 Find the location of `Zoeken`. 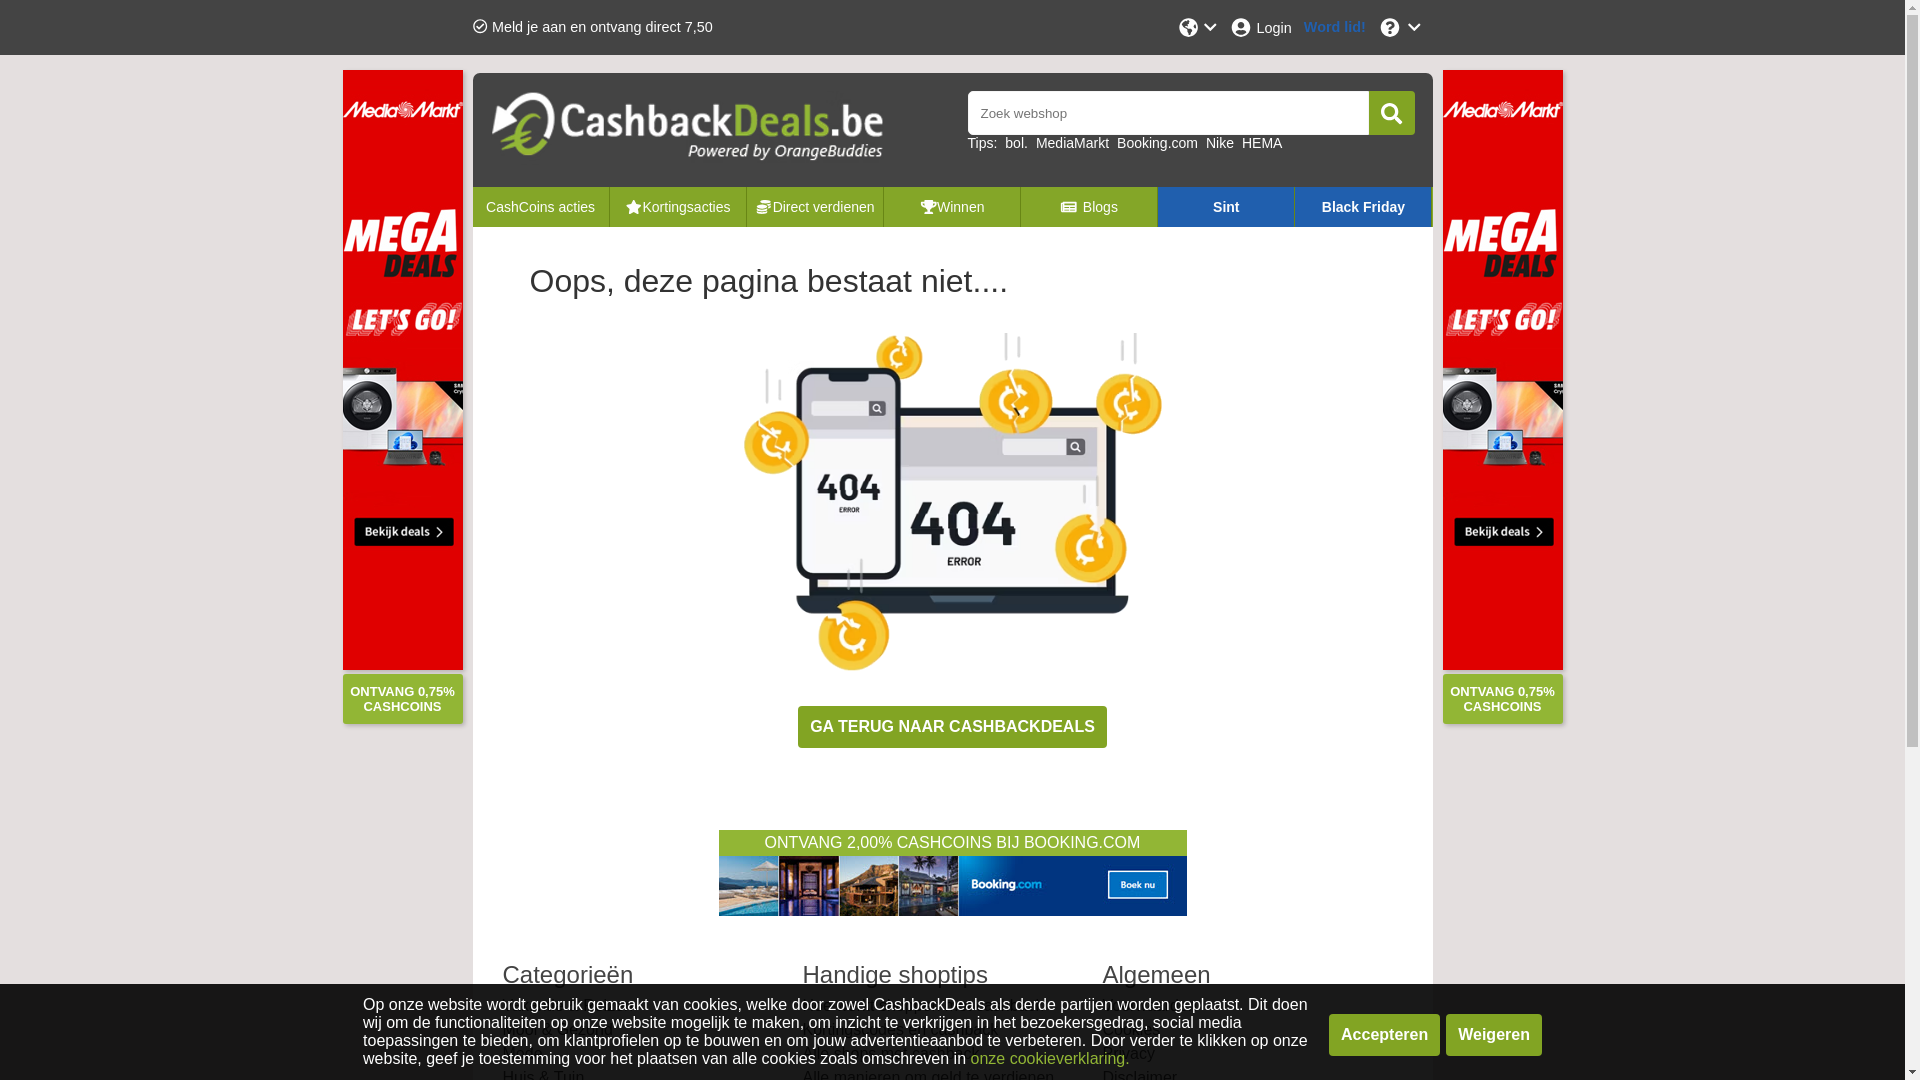

Zoeken is located at coordinates (1392, 113).